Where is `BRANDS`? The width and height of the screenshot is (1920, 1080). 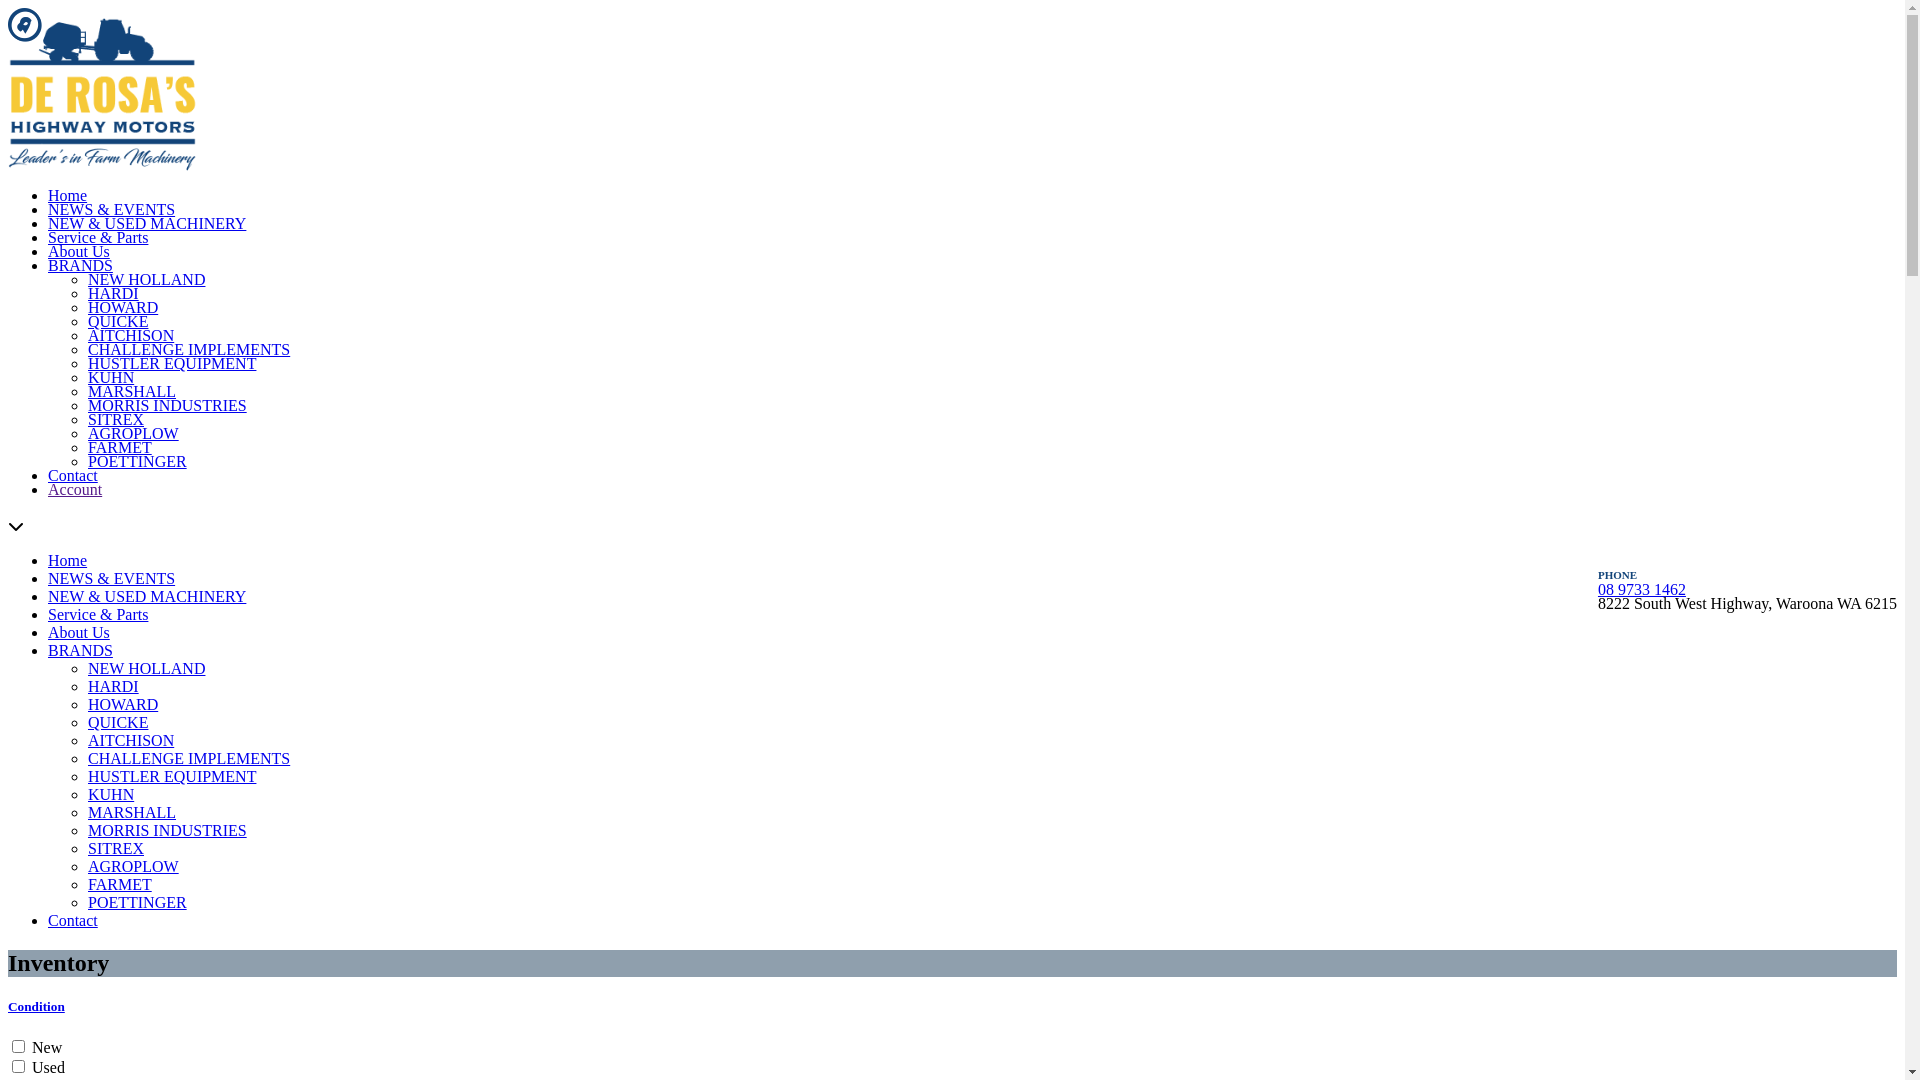 BRANDS is located at coordinates (80, 266).